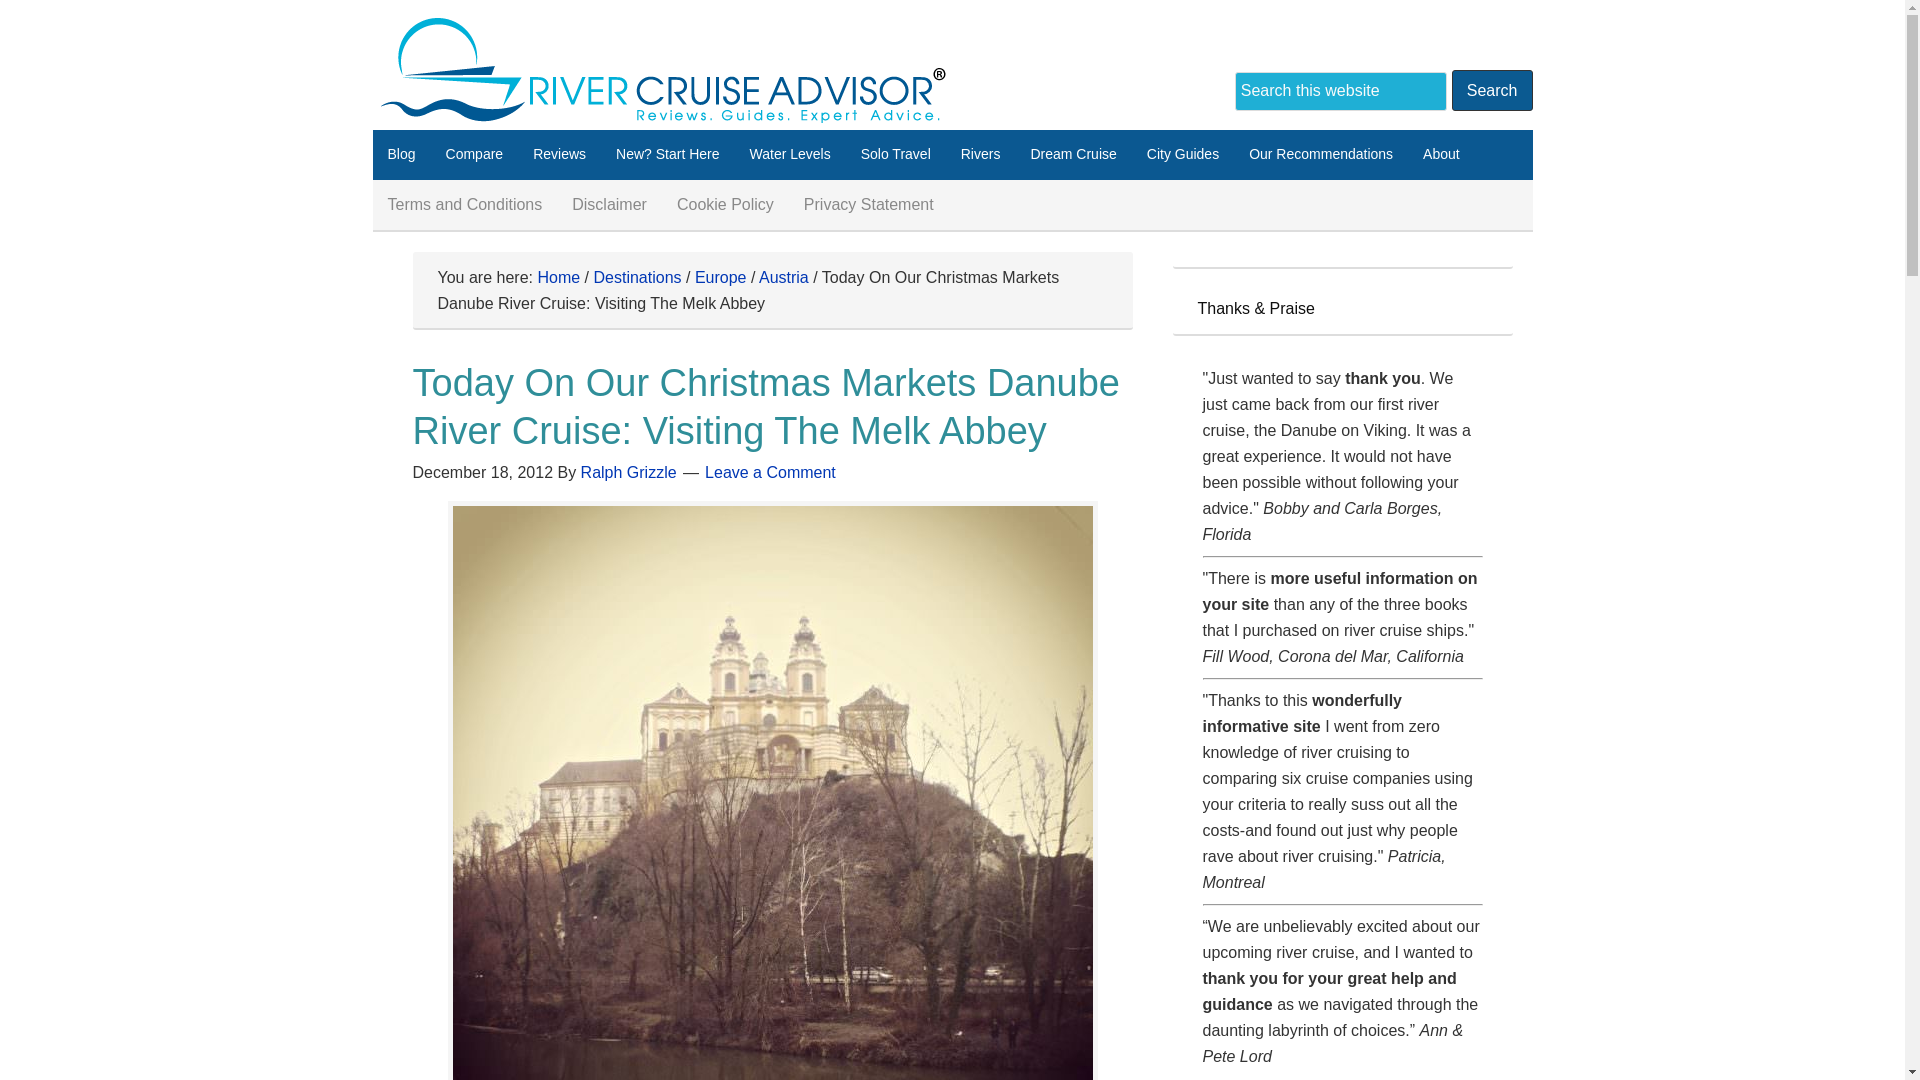  I want to click on New? Start Here, so click(666, 154).